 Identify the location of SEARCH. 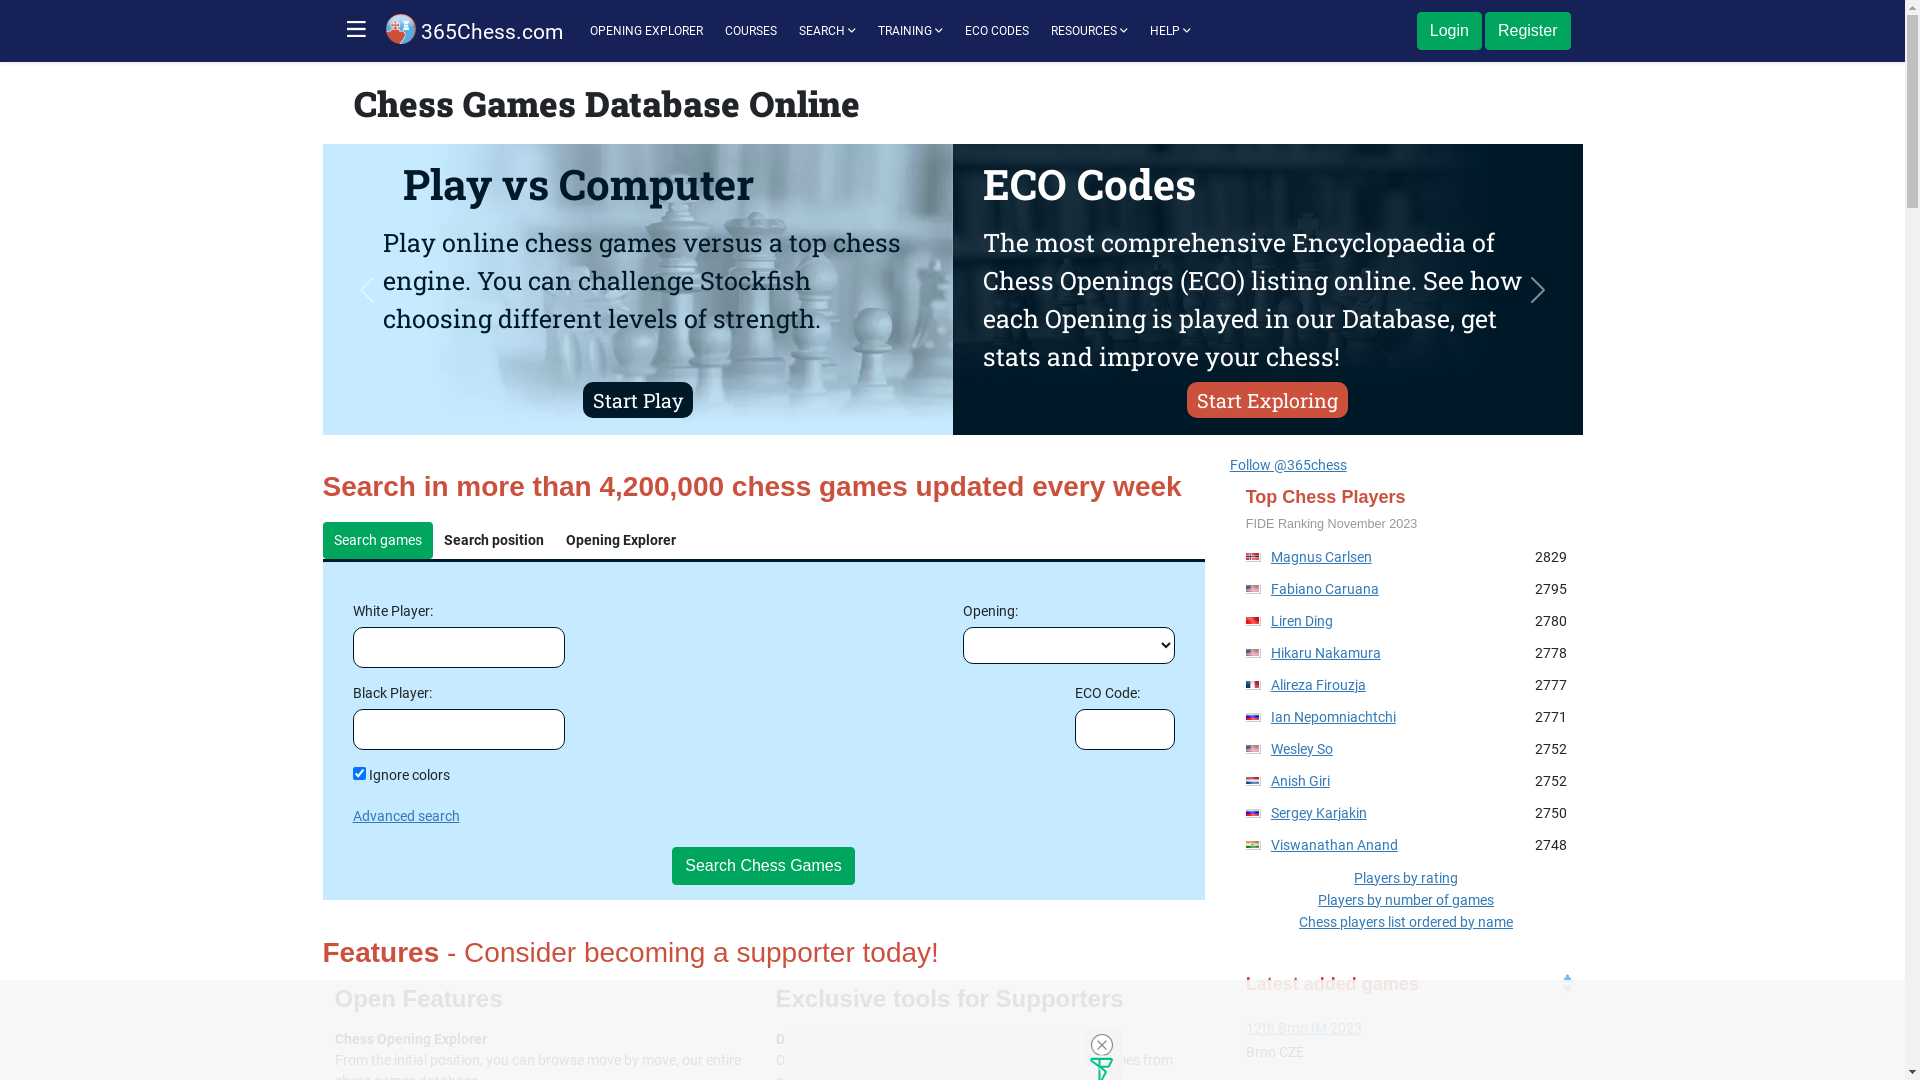
(826, 31).